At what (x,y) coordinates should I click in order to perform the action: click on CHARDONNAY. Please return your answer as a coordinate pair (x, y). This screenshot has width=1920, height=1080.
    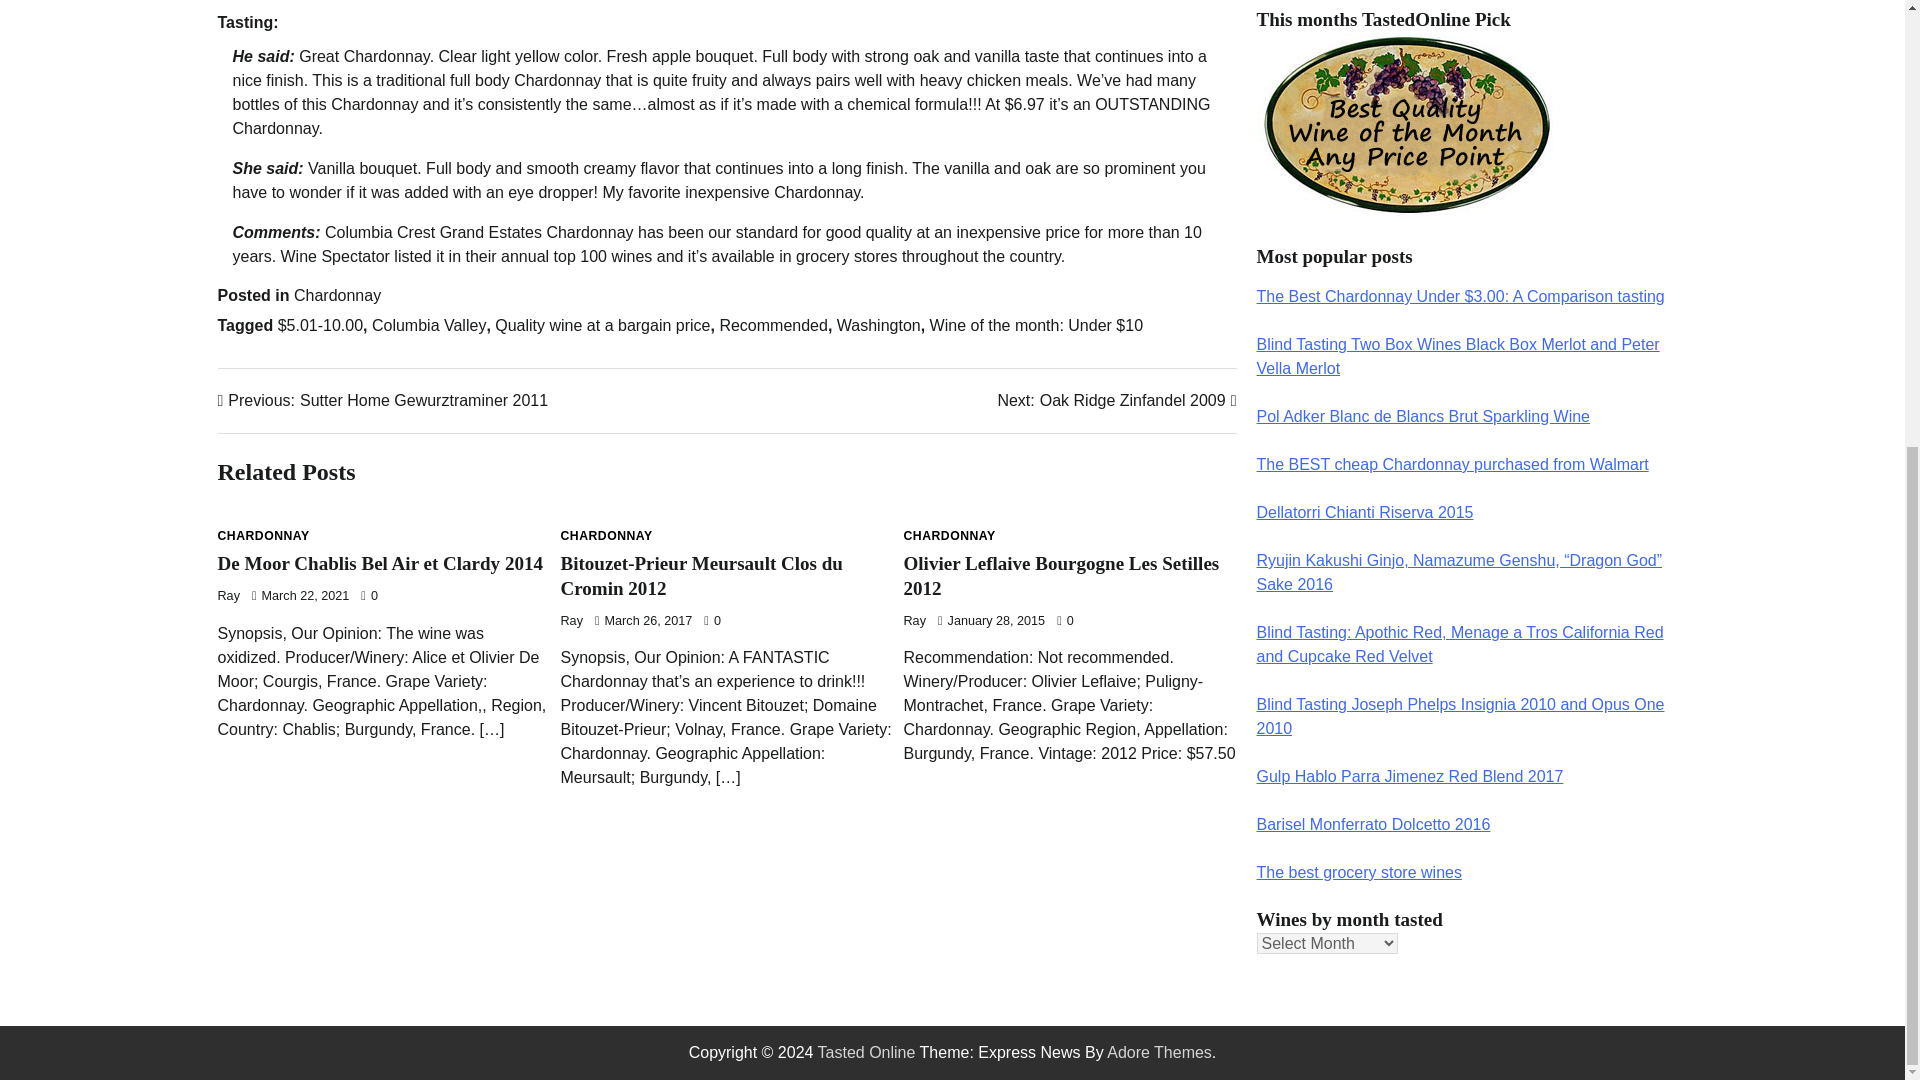
    Looking at the image, I should click on (336, 295).